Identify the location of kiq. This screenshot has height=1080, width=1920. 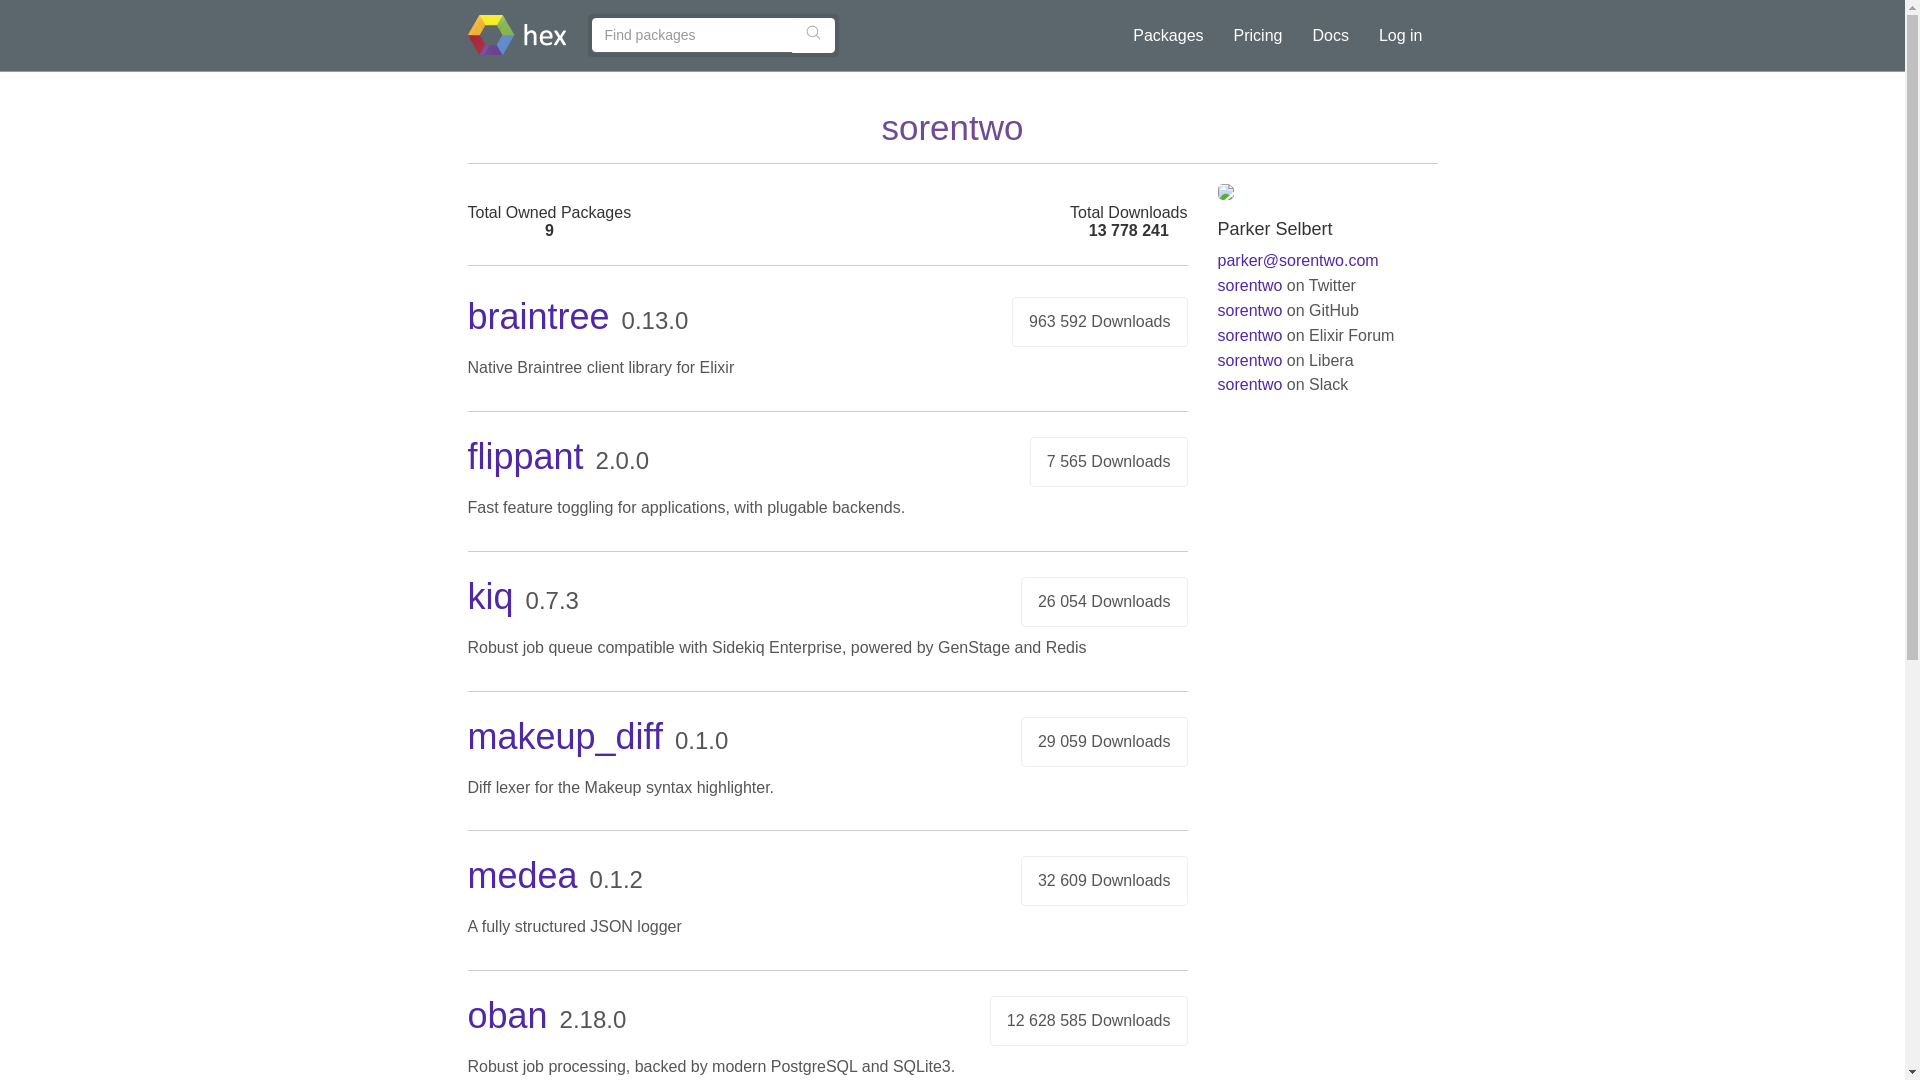
(491, 596).